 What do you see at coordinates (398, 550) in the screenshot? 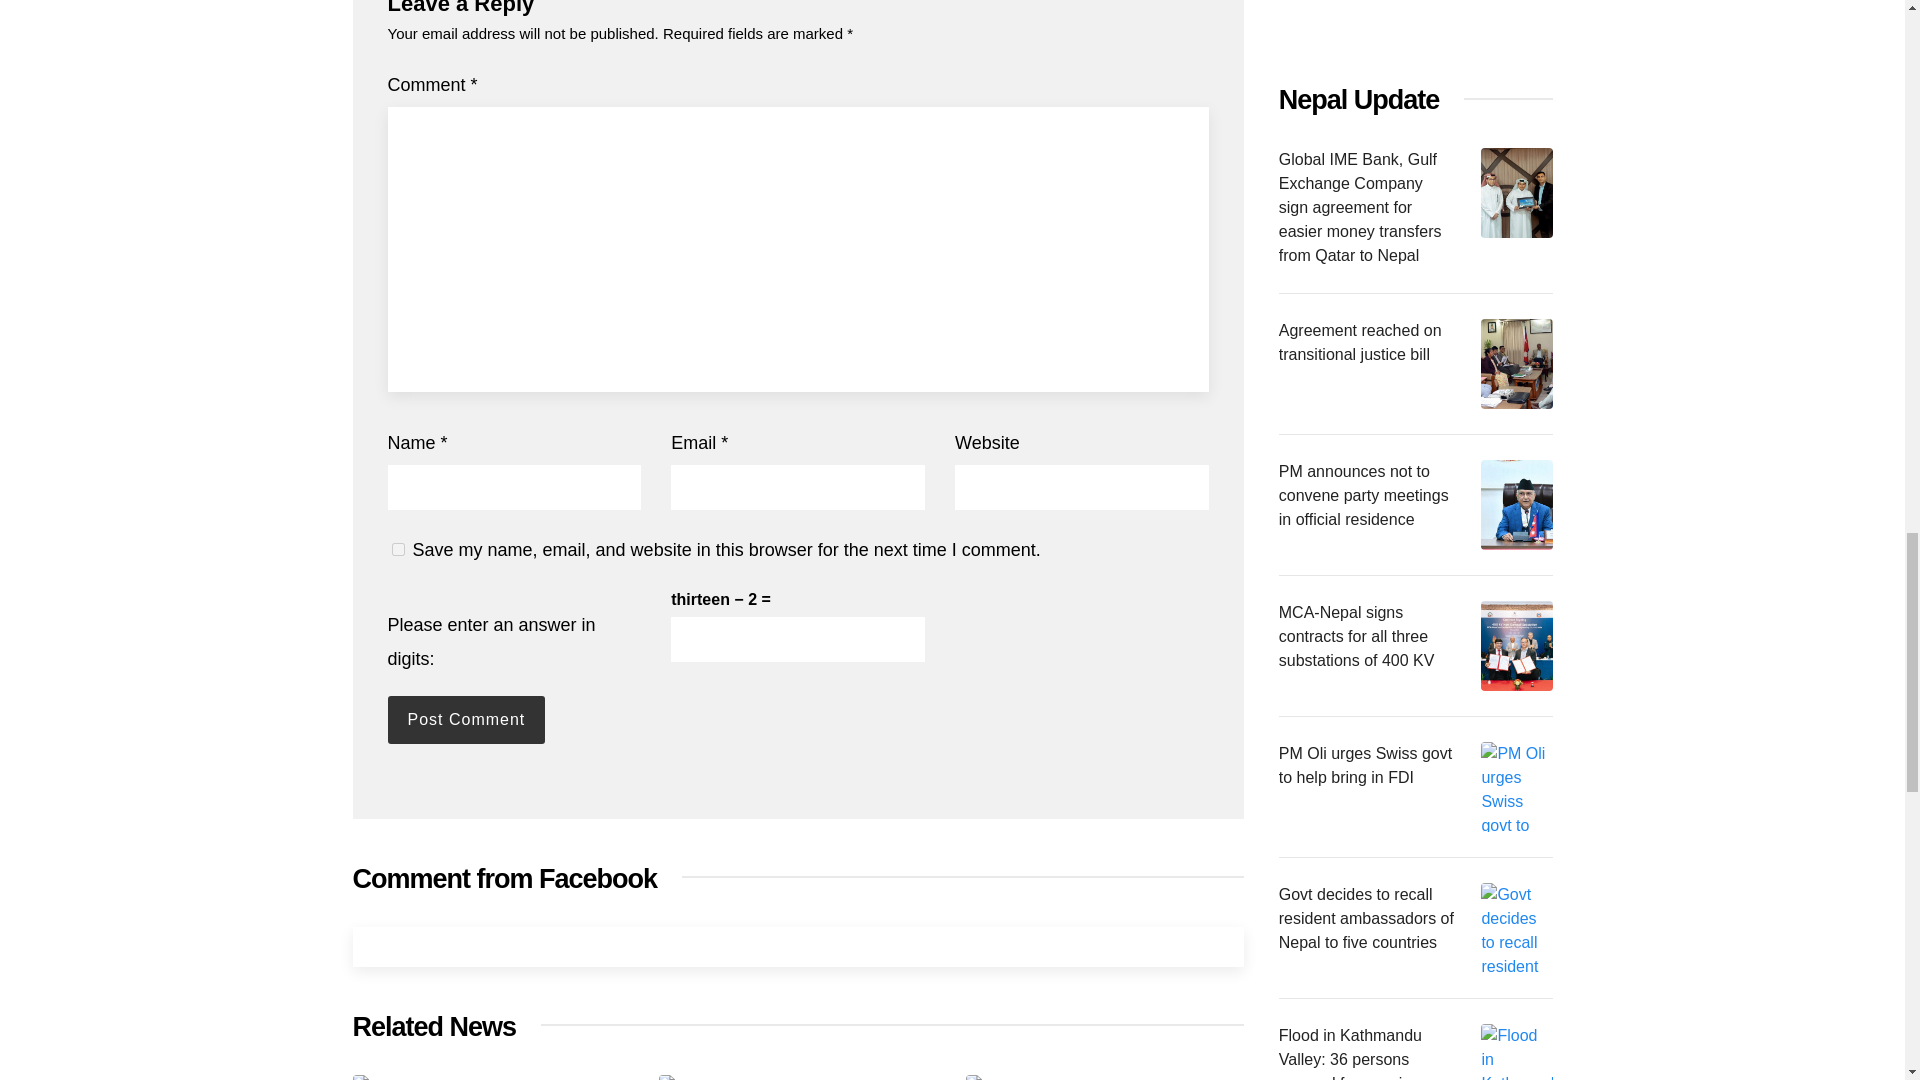
I see `yes` at bounding box center [398, 550].